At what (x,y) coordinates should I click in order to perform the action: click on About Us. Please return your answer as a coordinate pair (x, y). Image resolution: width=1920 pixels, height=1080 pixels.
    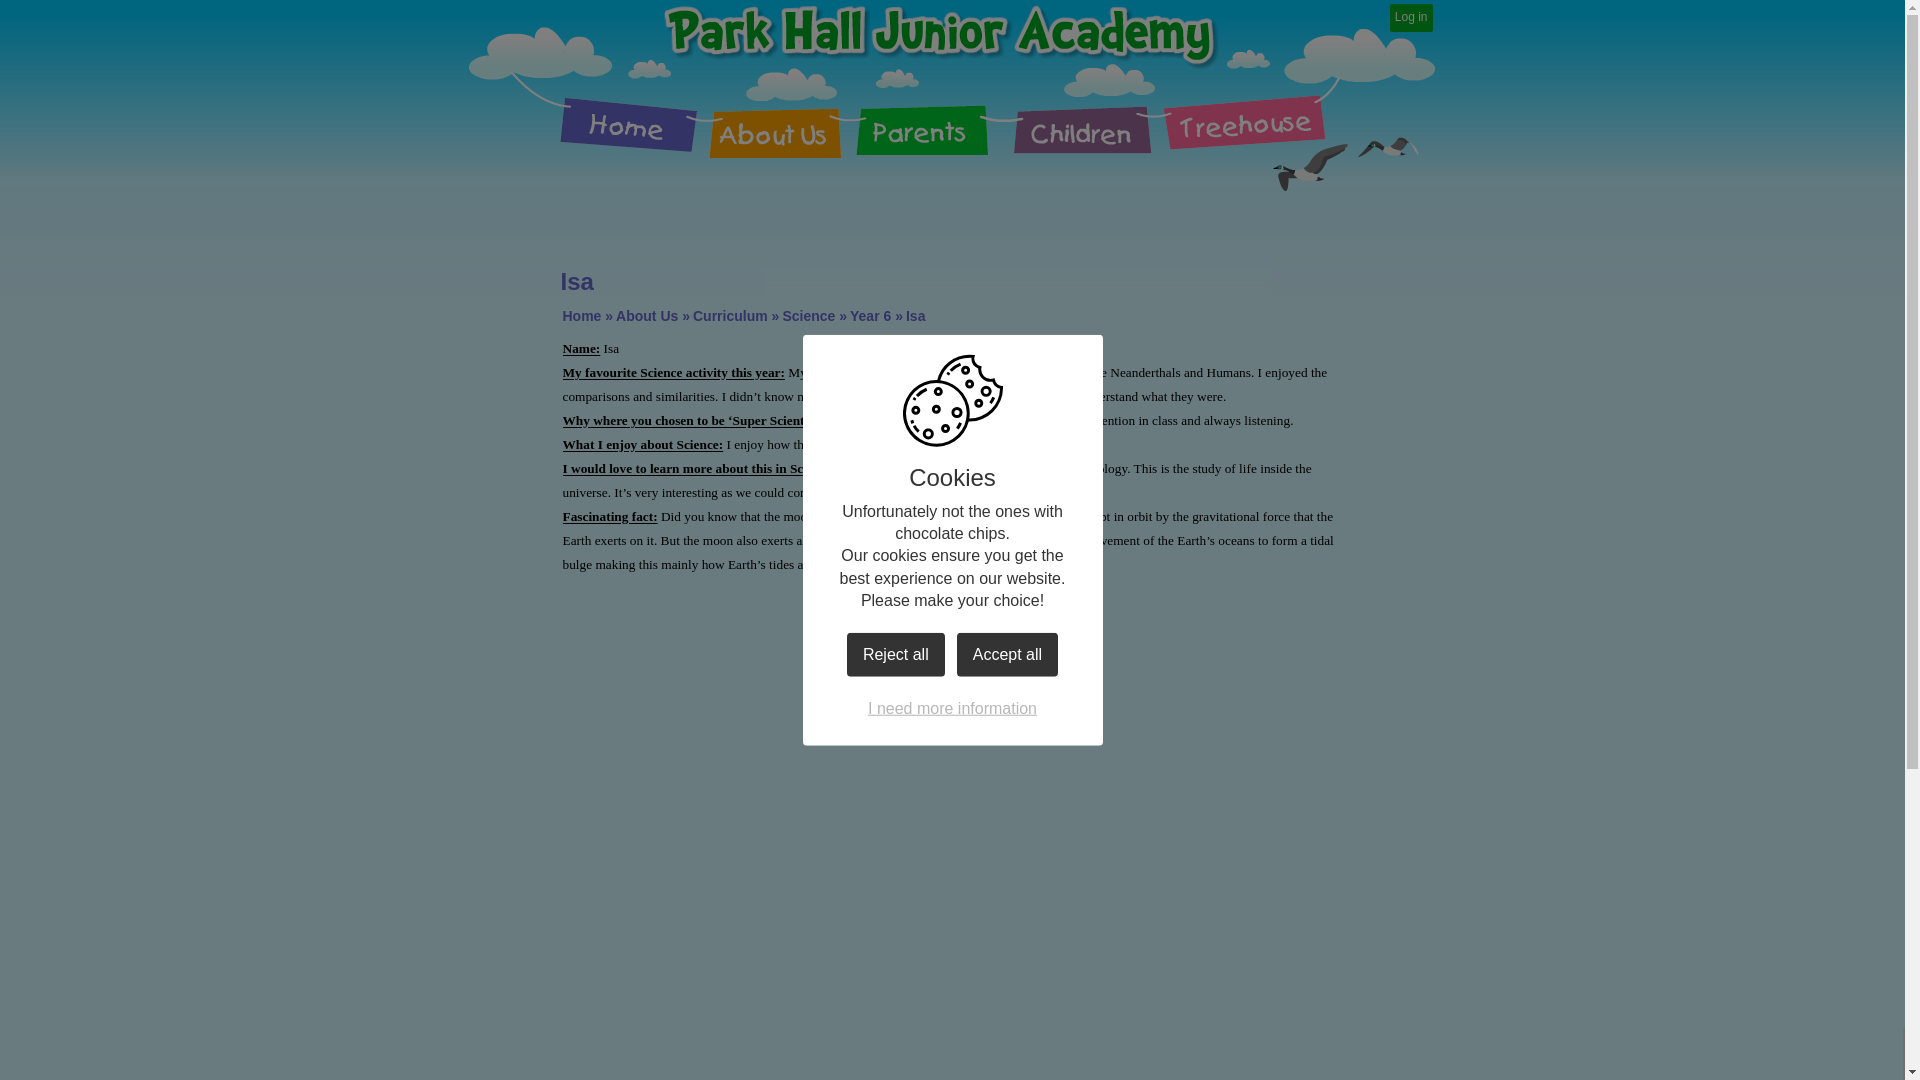
    Looking at the image, I should click on (781, 114).